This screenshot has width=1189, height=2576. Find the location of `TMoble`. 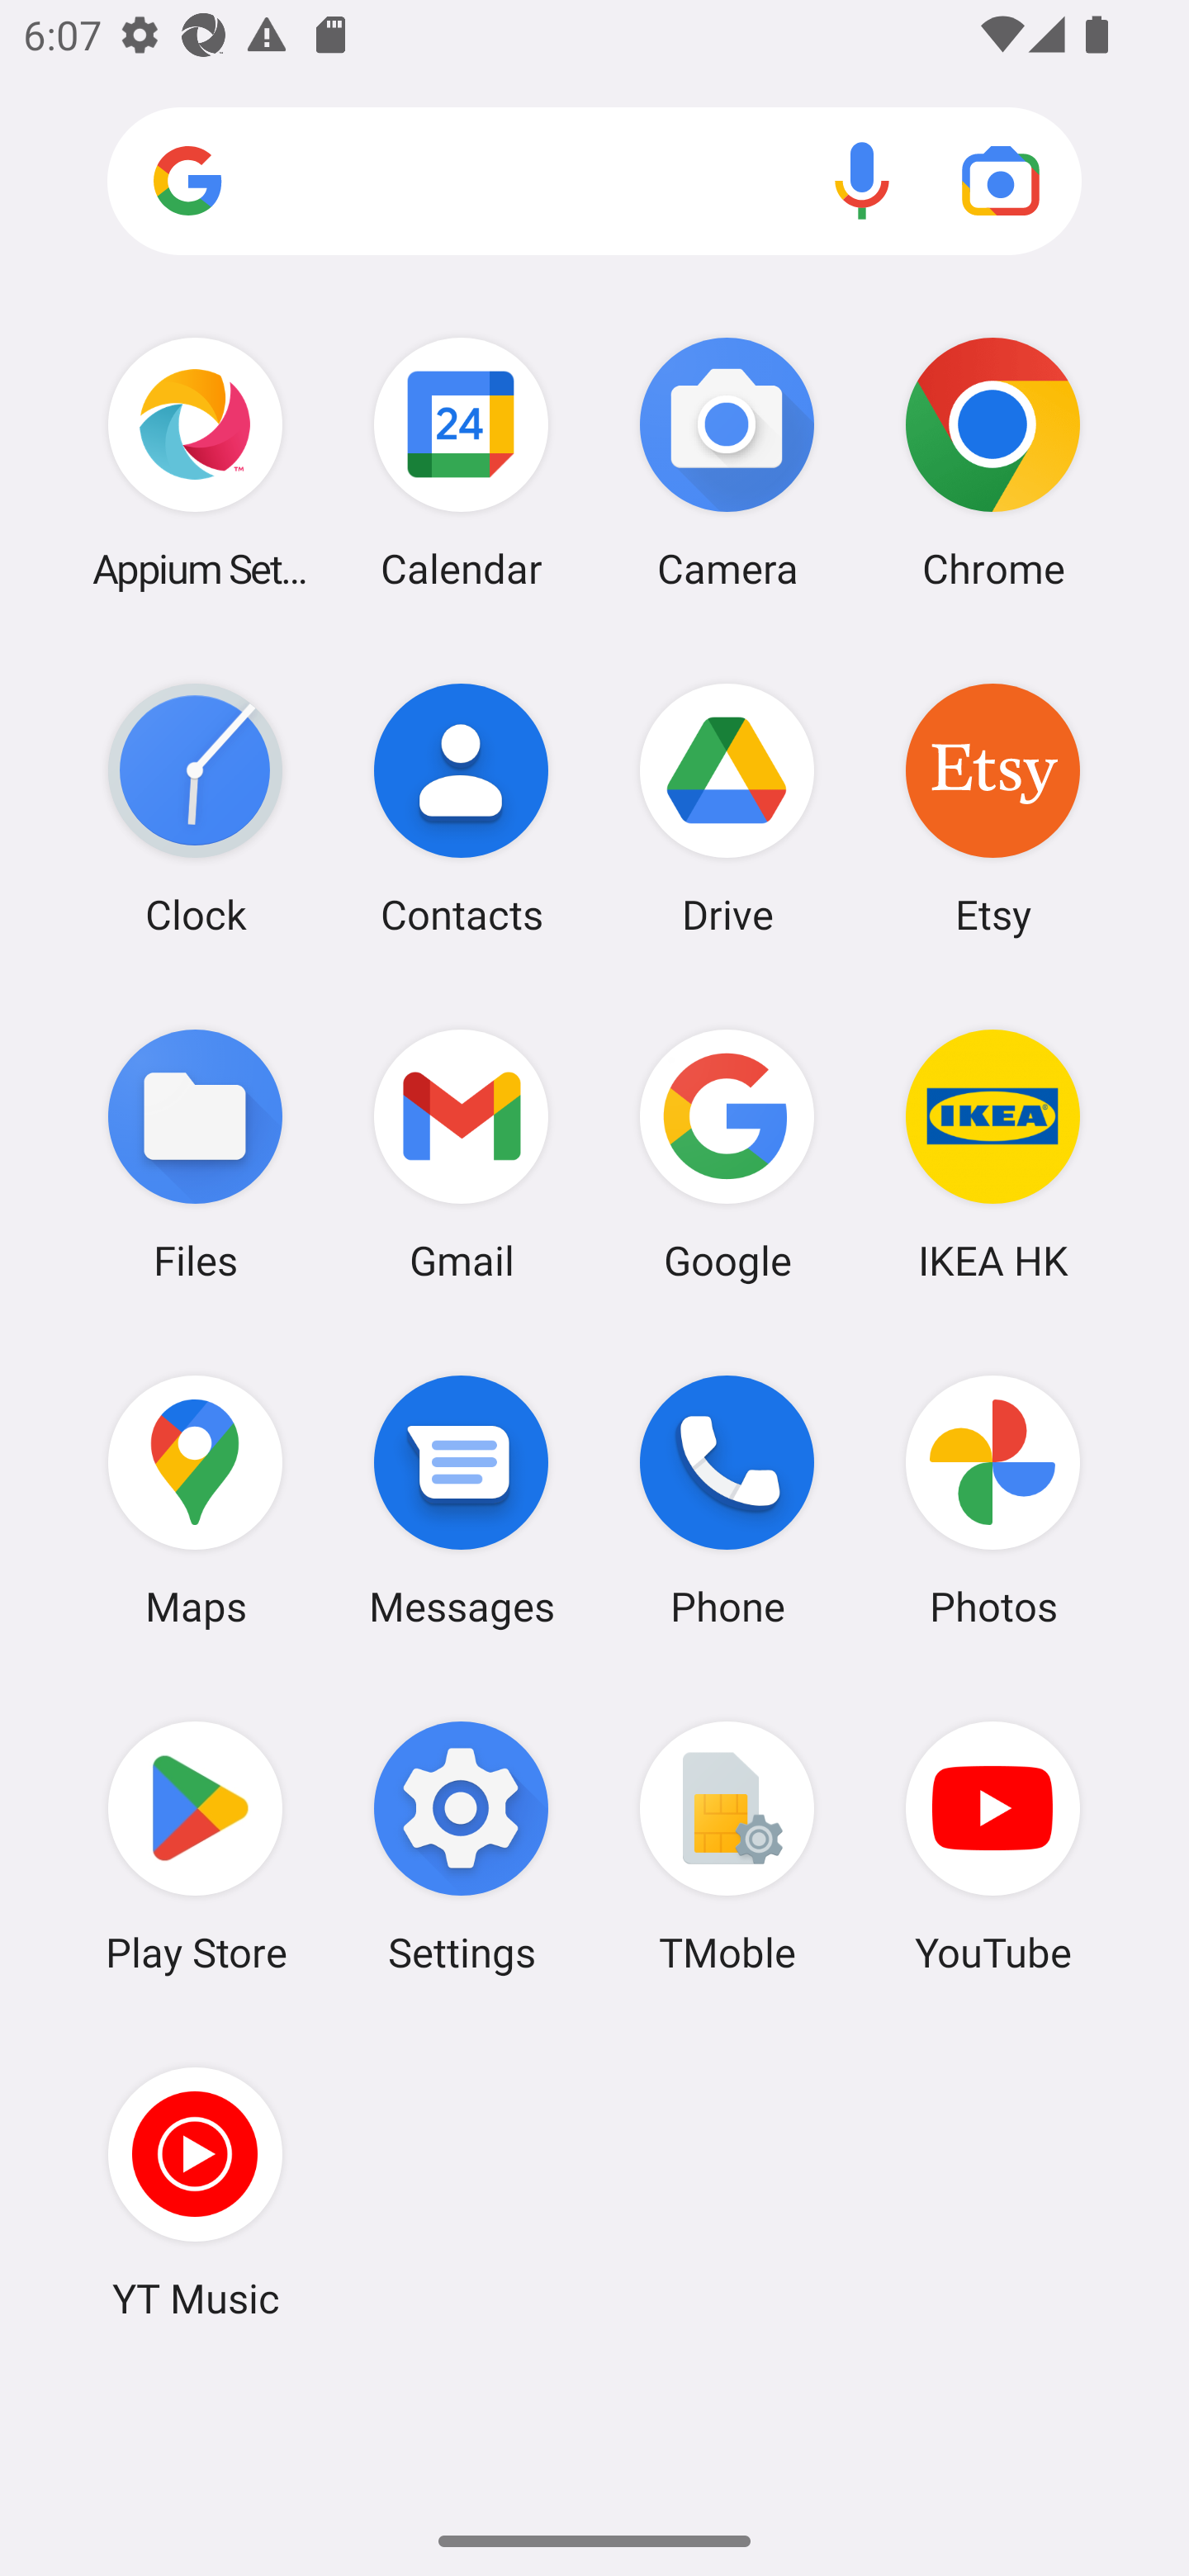

TMoble is located at coordinates (727, 1847).